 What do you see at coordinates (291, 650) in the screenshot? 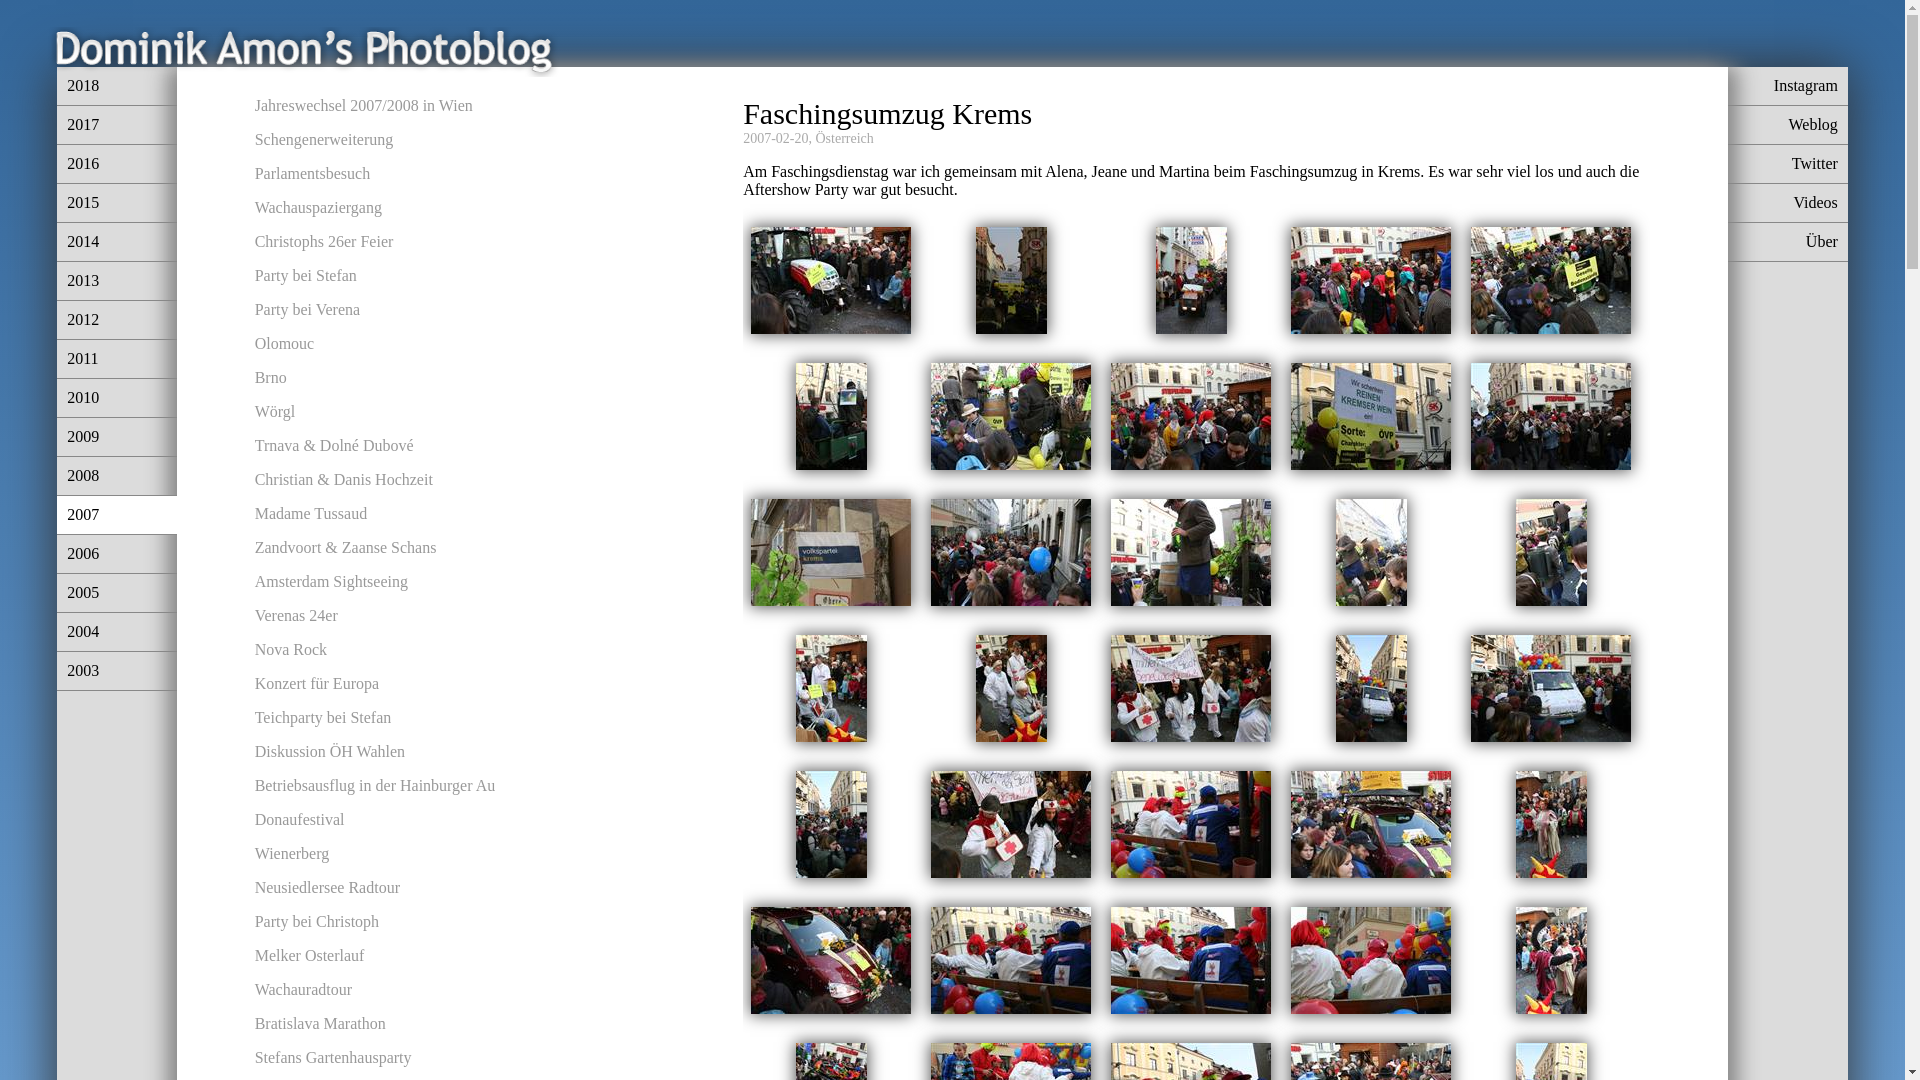
I see `Nova Rock` at bounding box center [291, 650].